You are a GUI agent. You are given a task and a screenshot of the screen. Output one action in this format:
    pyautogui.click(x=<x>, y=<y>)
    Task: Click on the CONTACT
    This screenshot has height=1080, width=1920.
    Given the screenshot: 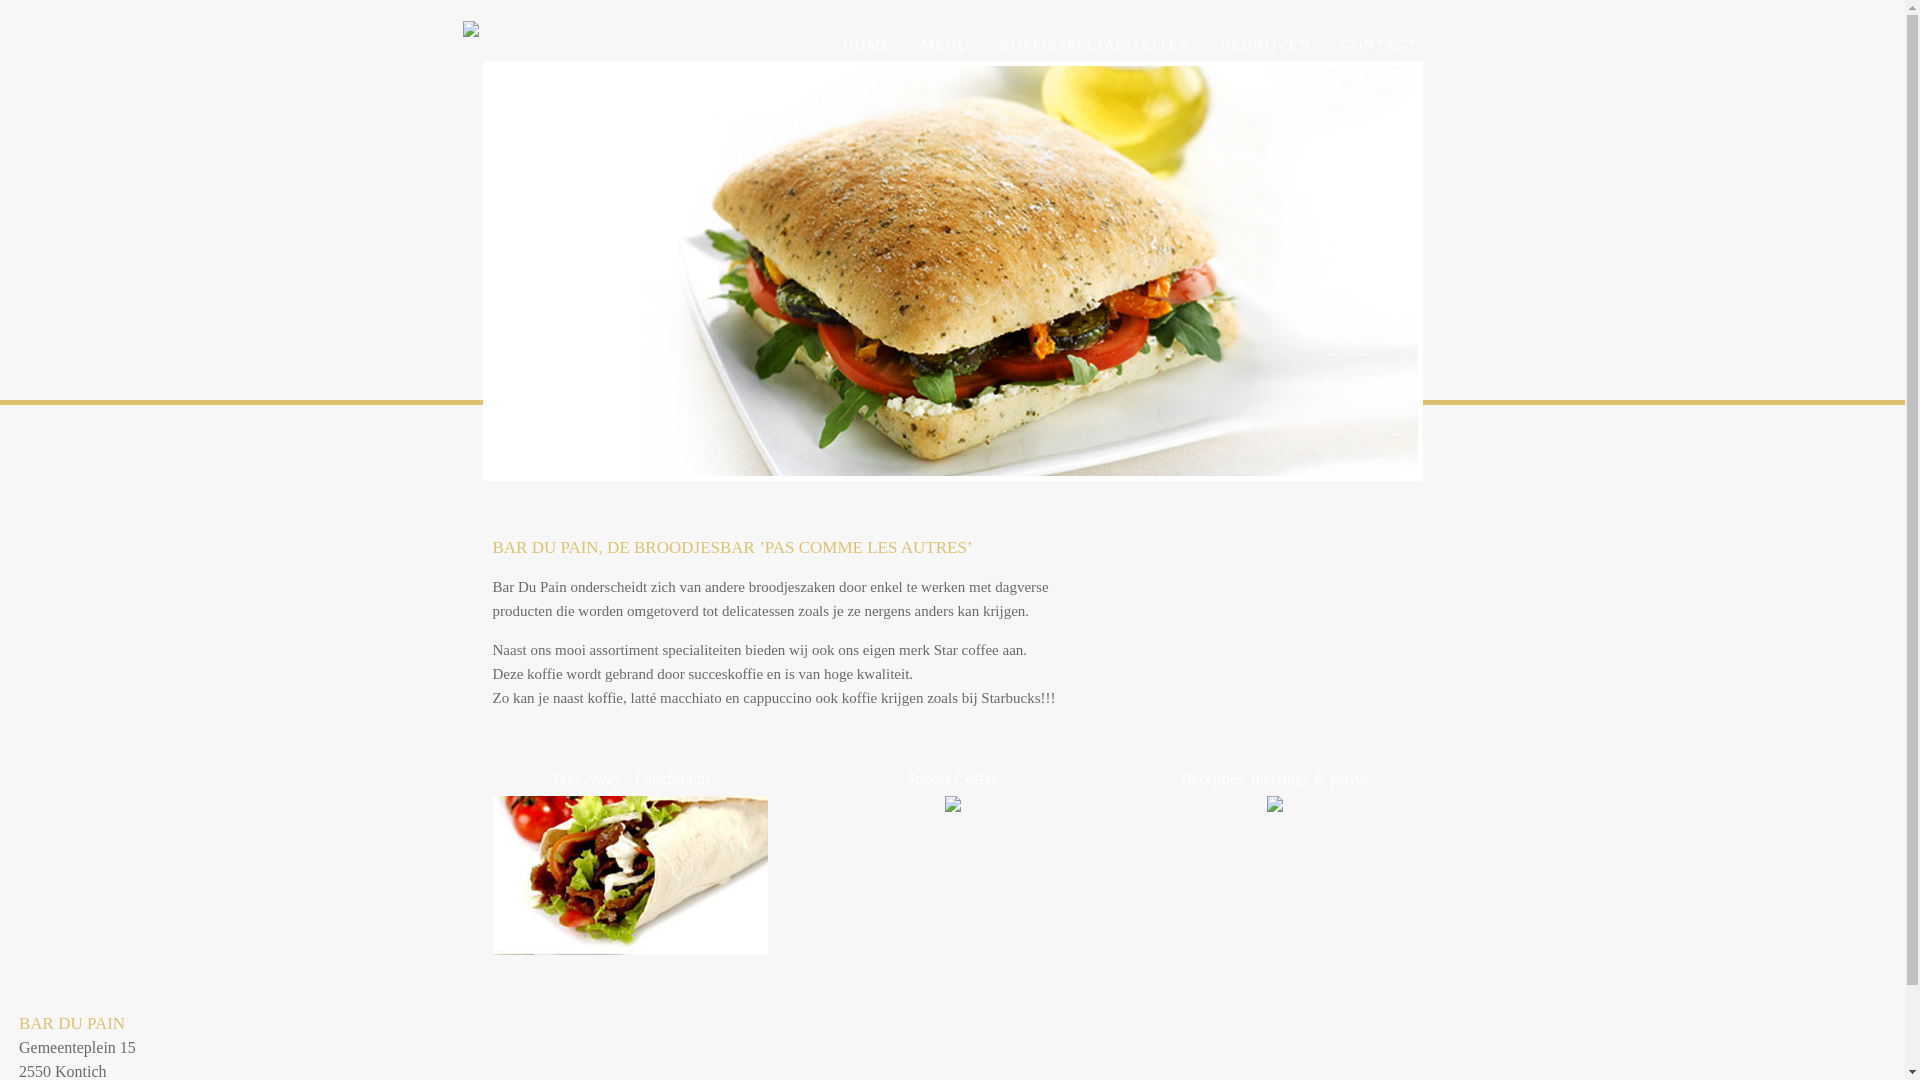 What is the action you would take?
    pyautogui.click(x=1380, y=45)
    